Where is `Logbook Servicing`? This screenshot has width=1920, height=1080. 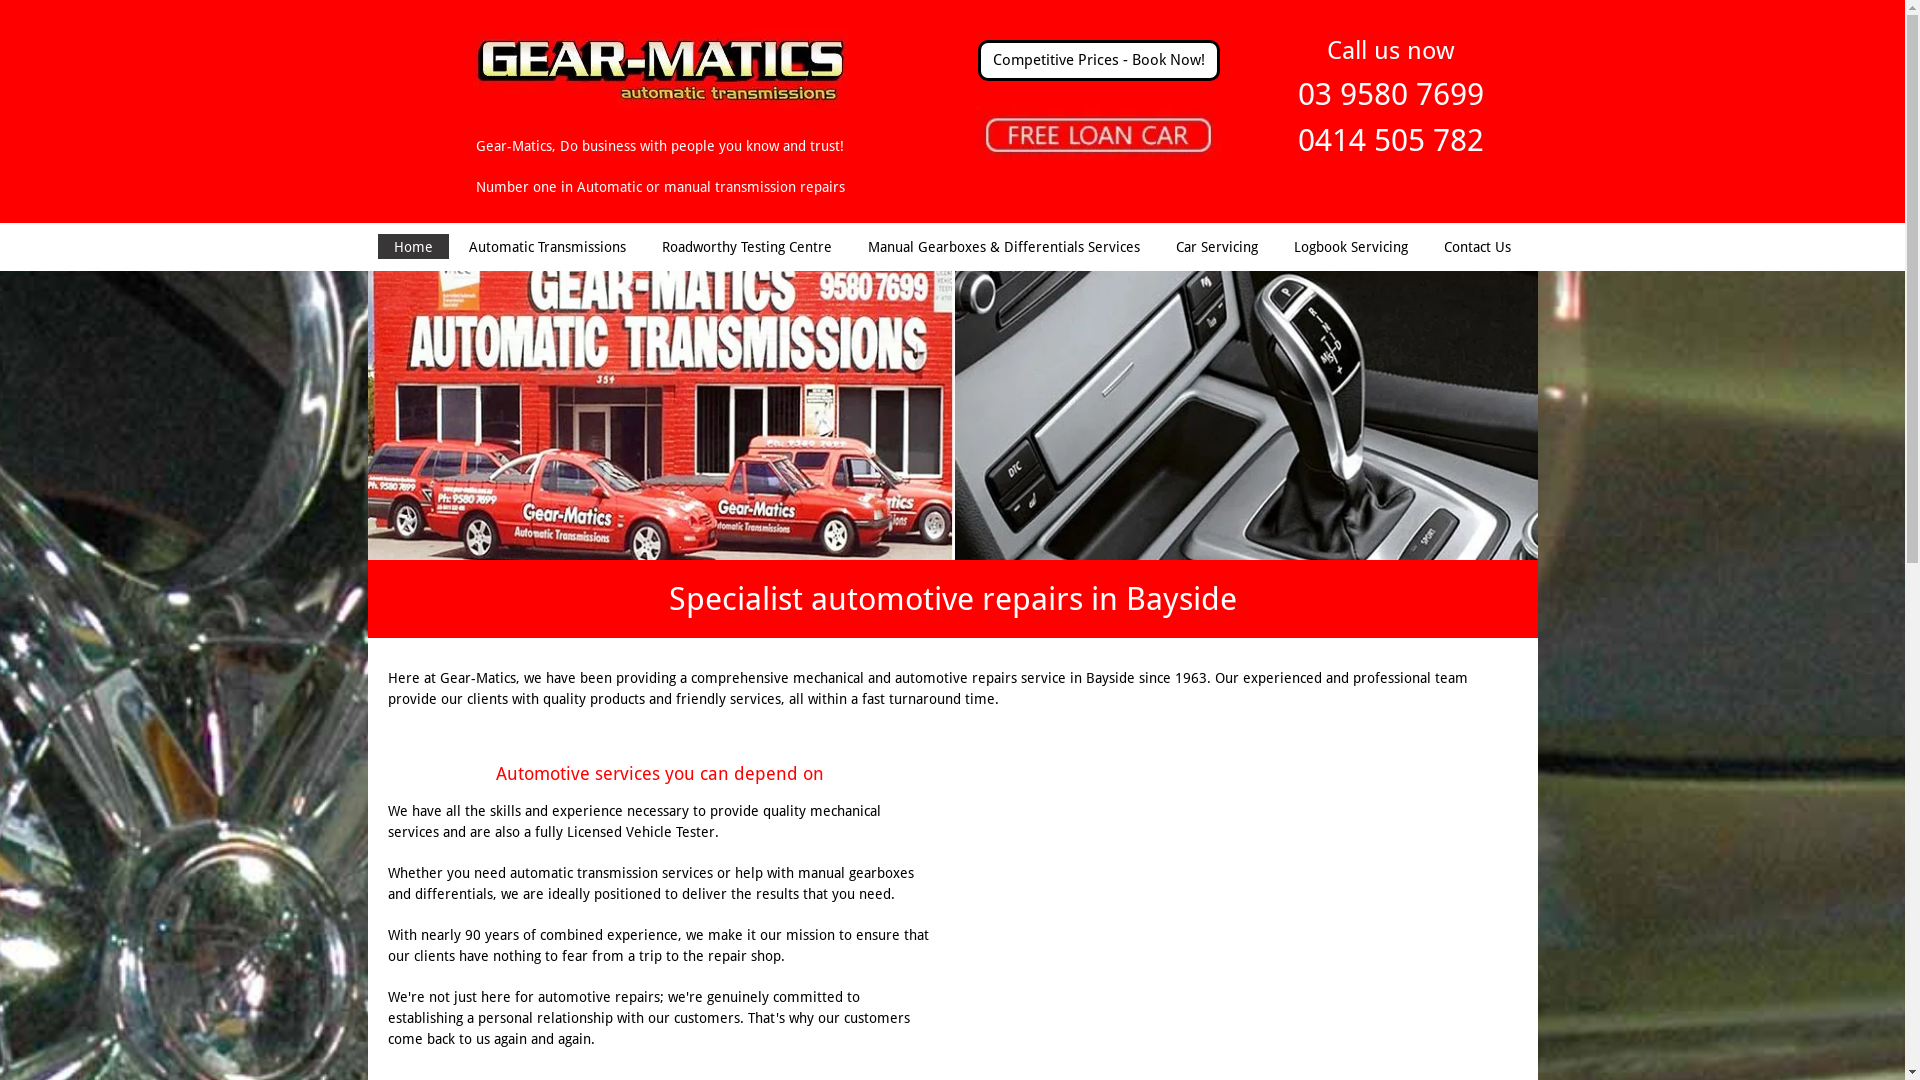 Logbook Servicing is located at coordinates (1351, 247).